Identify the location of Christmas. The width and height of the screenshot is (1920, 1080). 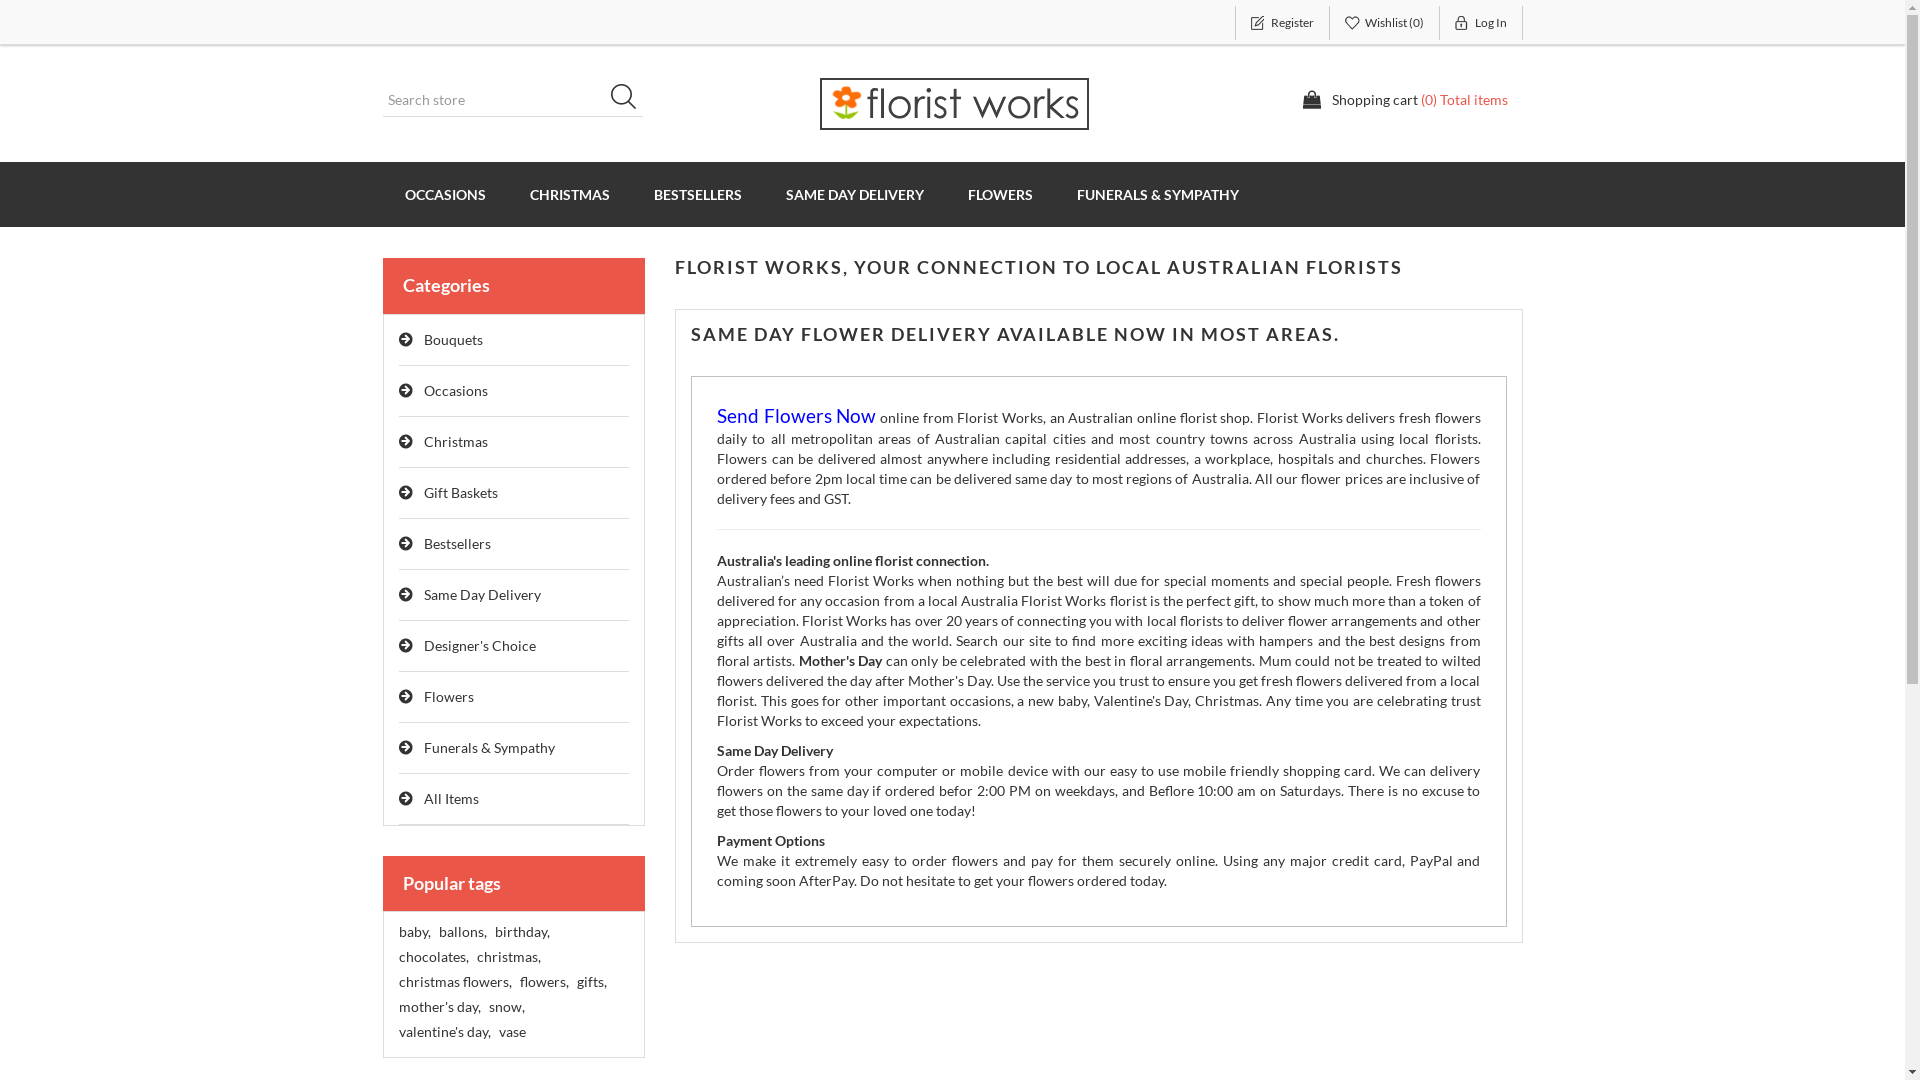
(514, 442).